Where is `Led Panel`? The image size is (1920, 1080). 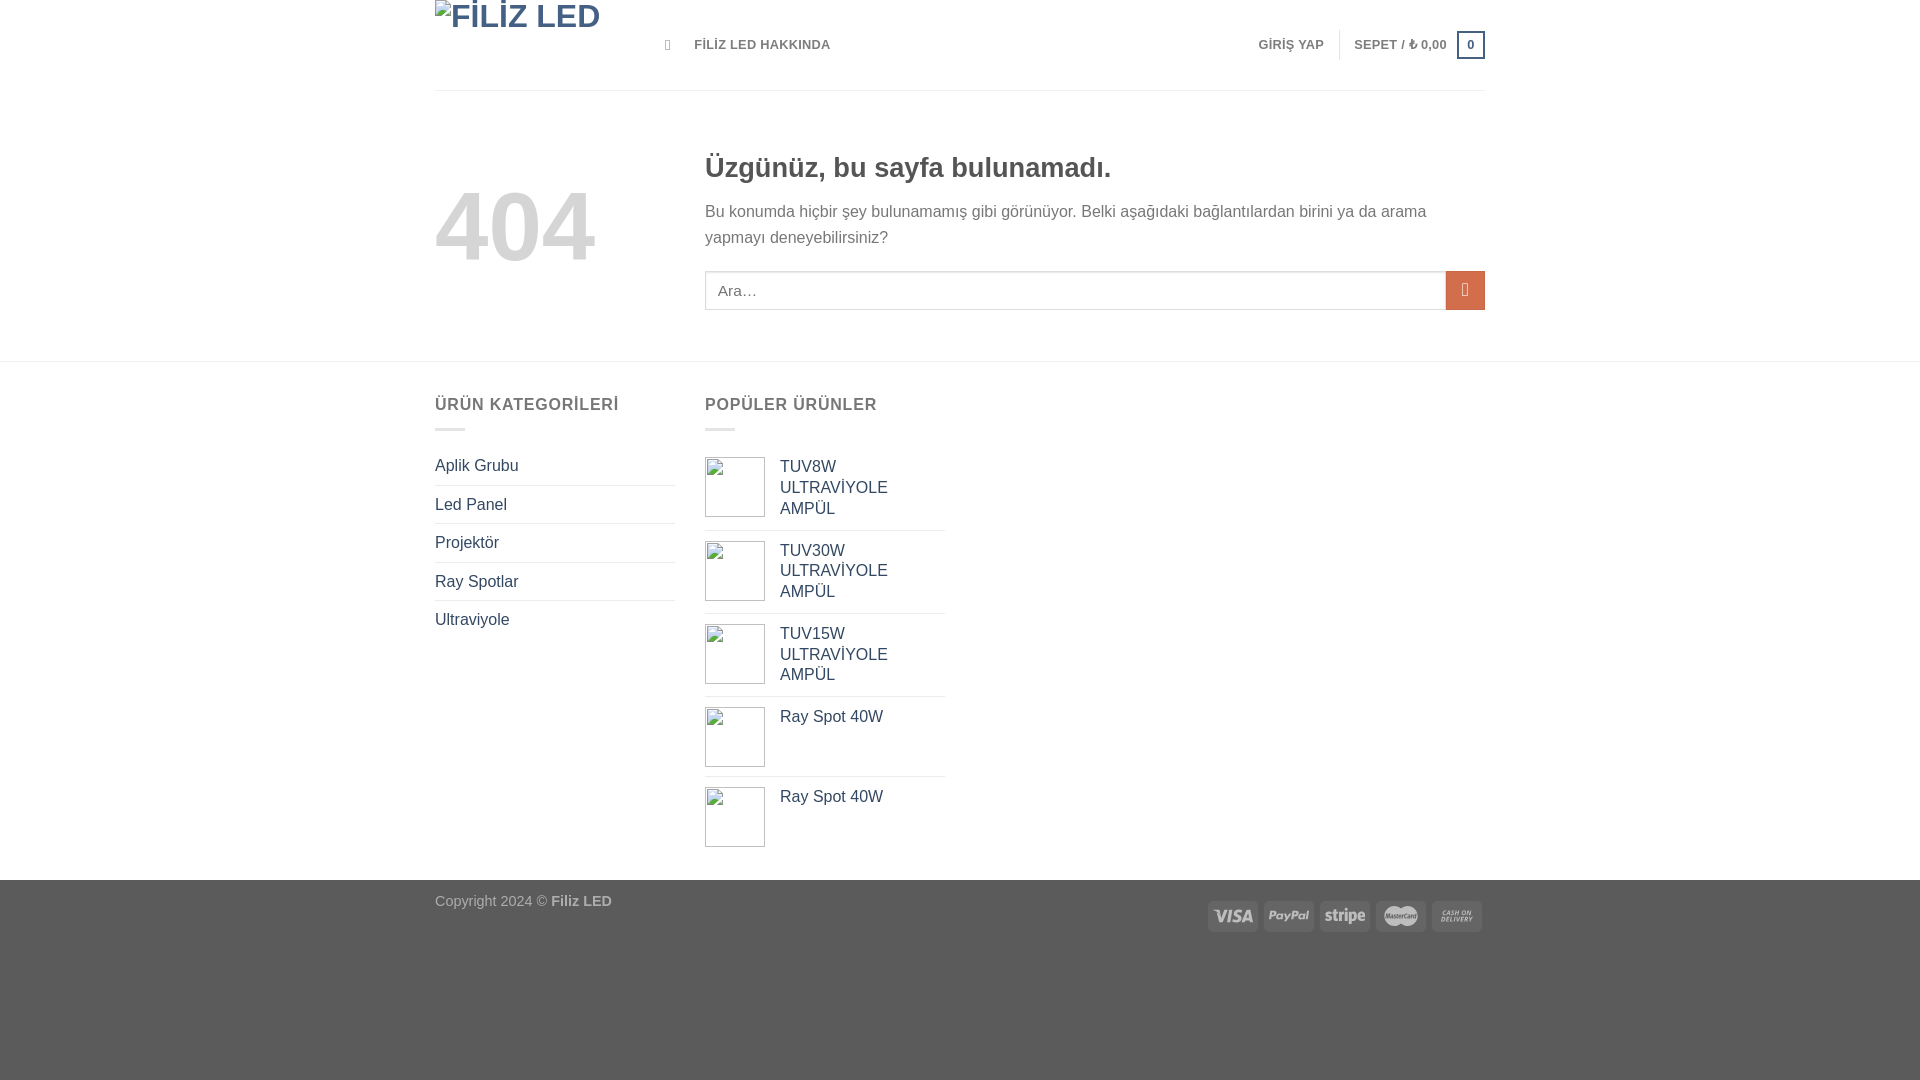
Led Panel is located at coordinates (555, 504).